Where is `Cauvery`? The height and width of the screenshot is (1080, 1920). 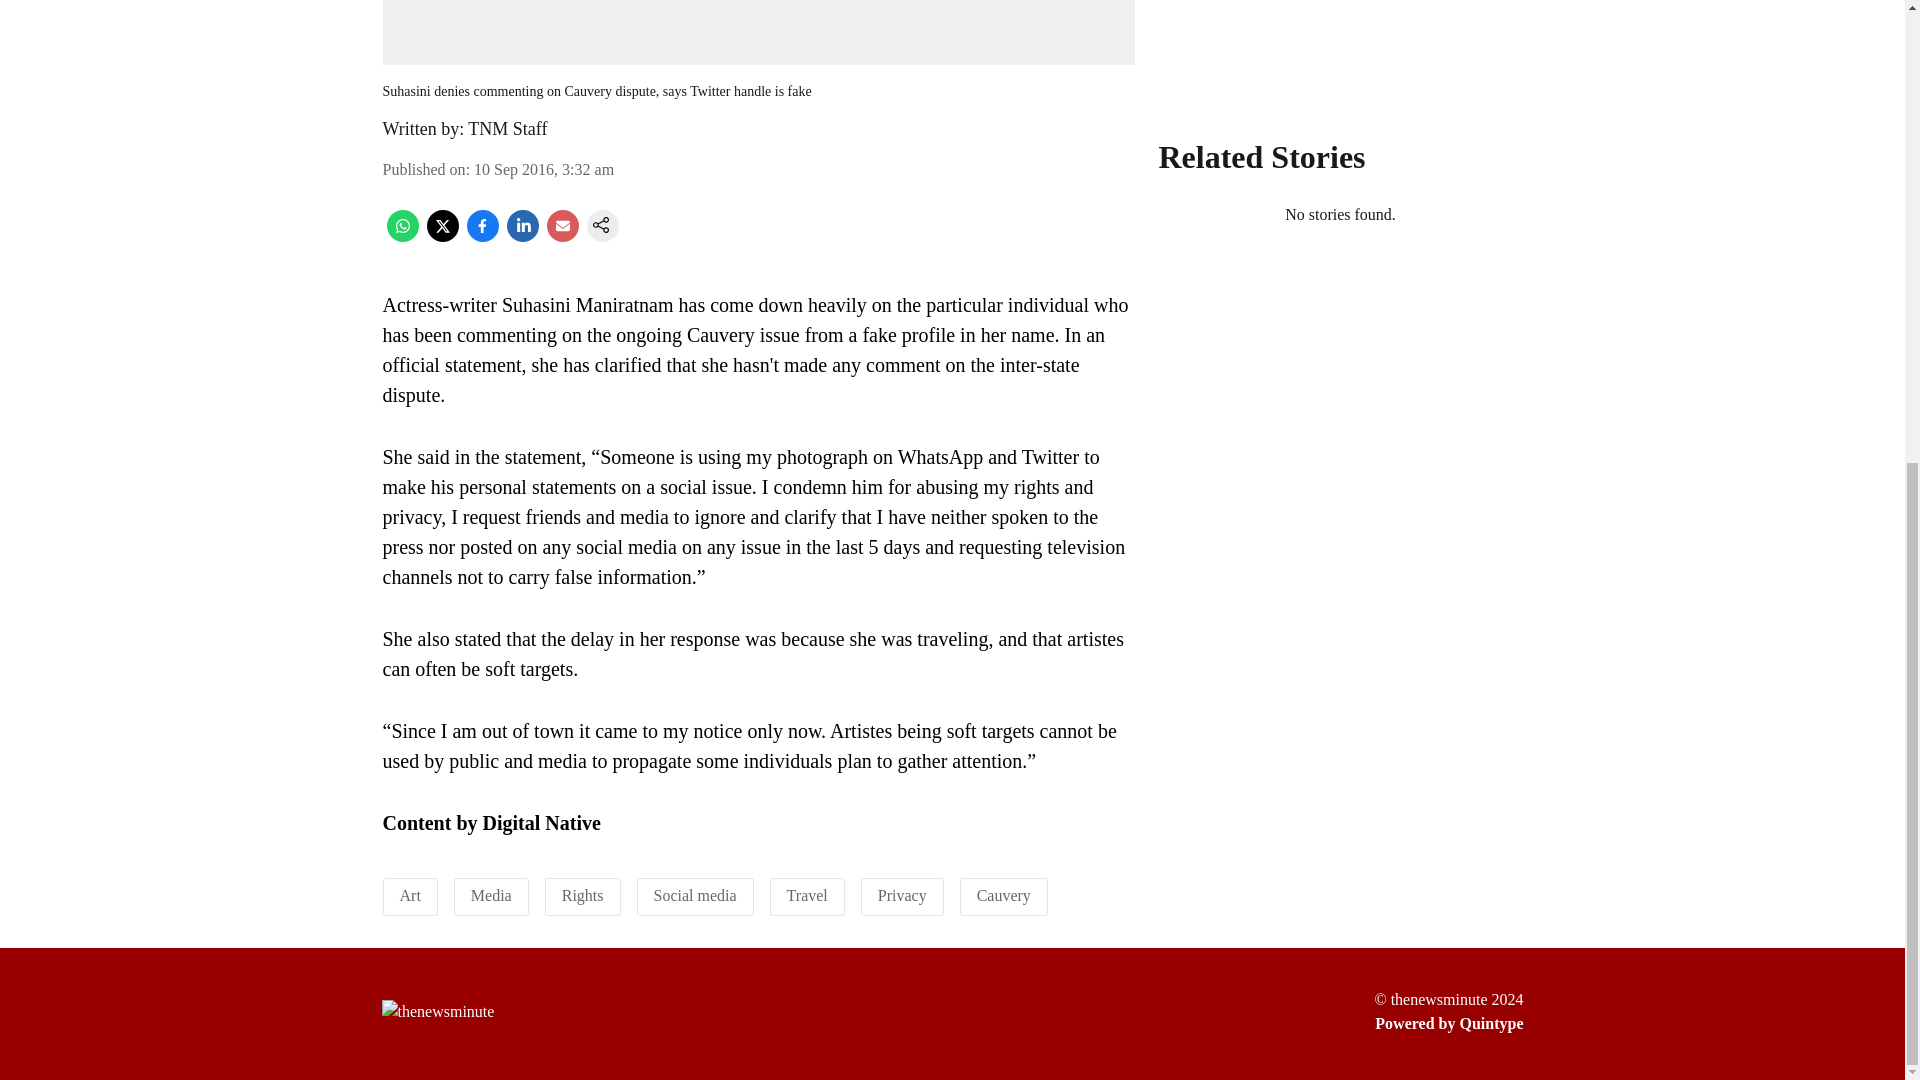 Cauvery is located at coordinates (1004, 894).